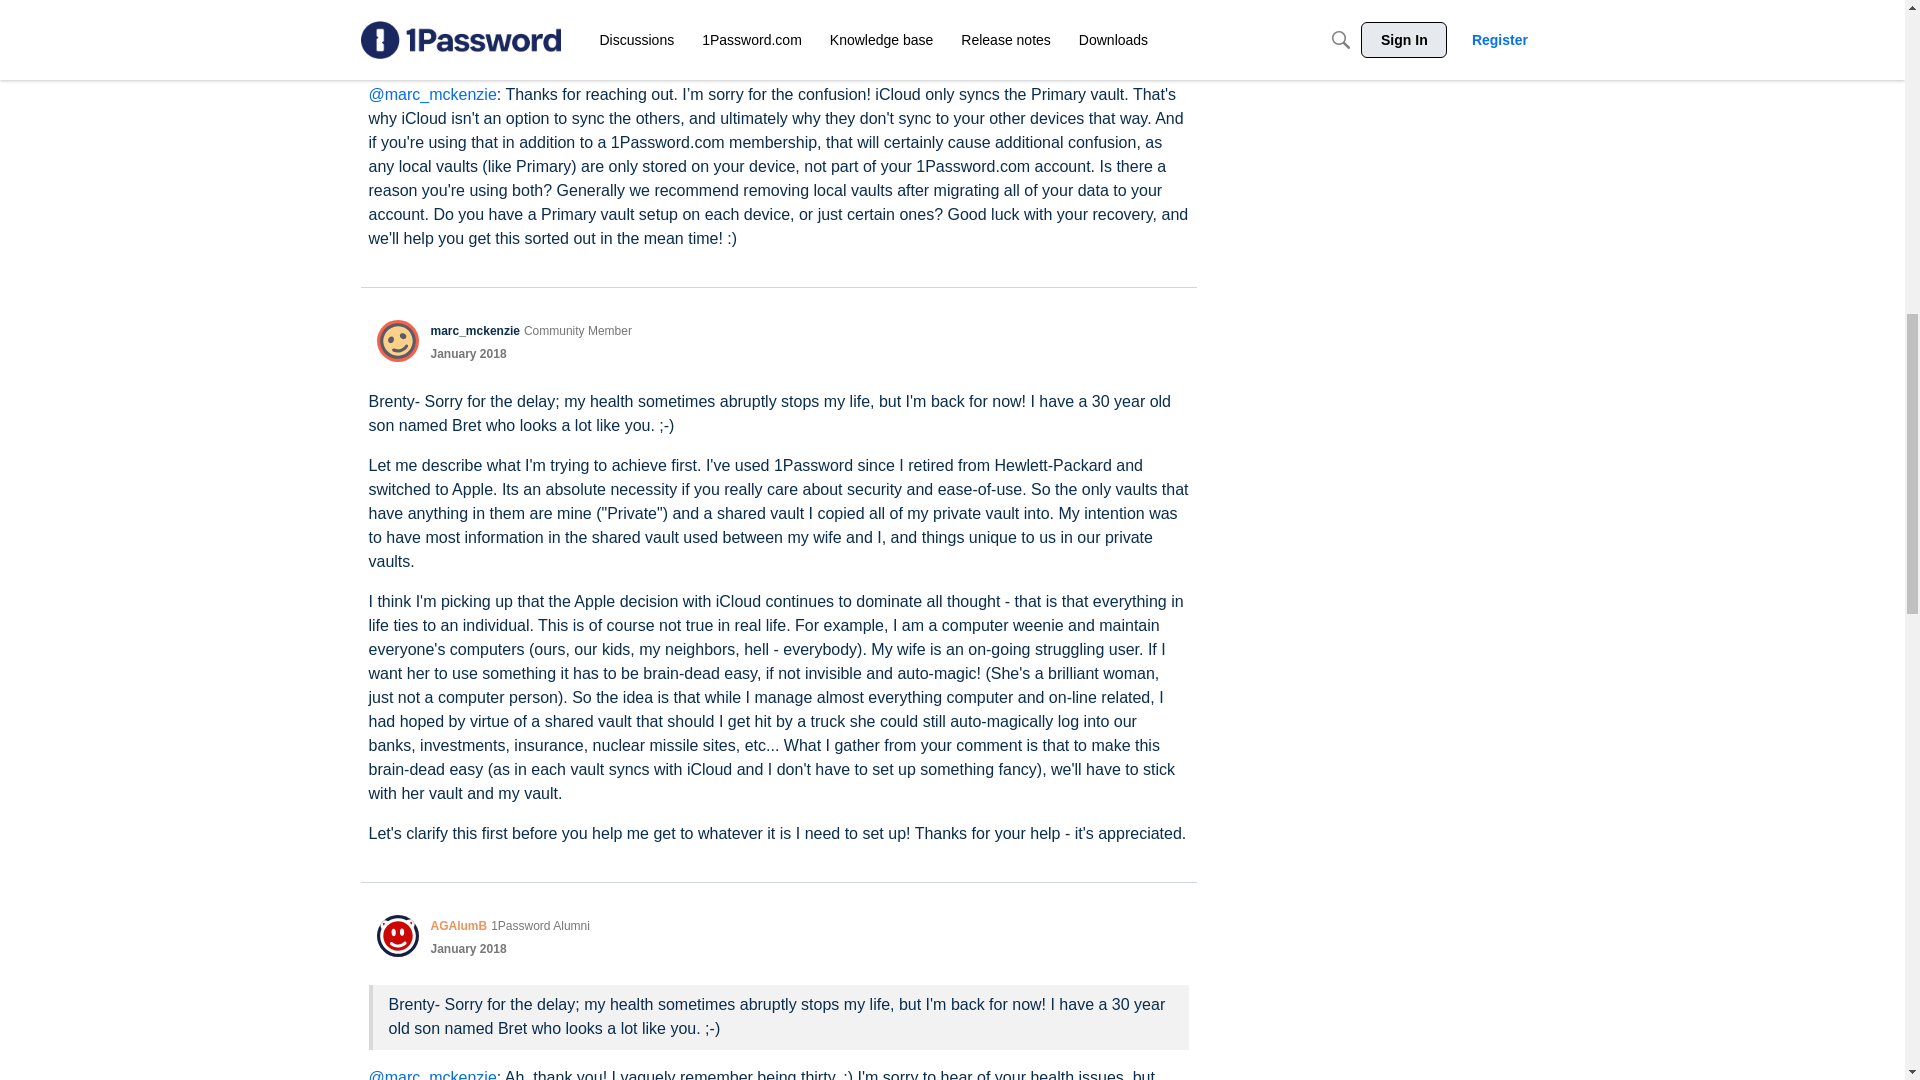  Describe the element at coordinates (458, 24) in the screenshot. I see `AGAlumB` at that location.